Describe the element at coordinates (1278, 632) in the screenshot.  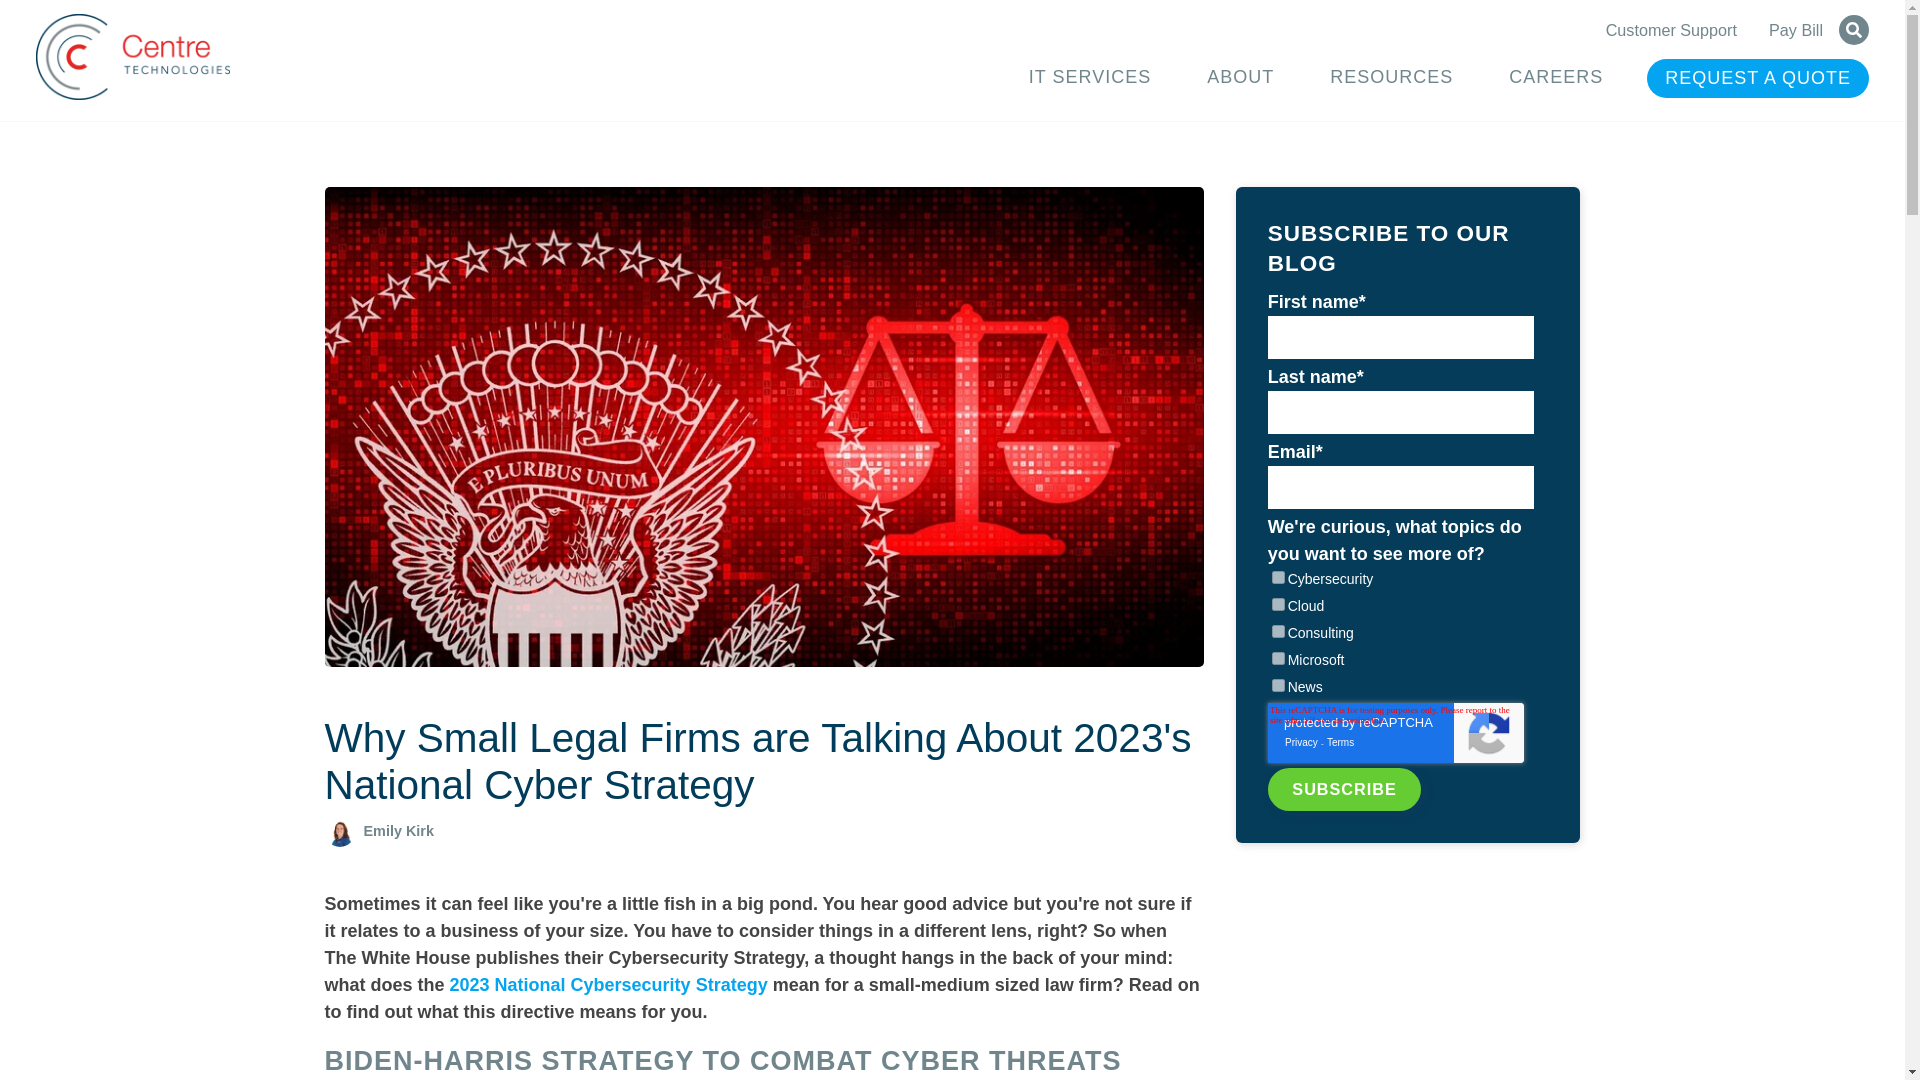
I see `Consulting` at that location.